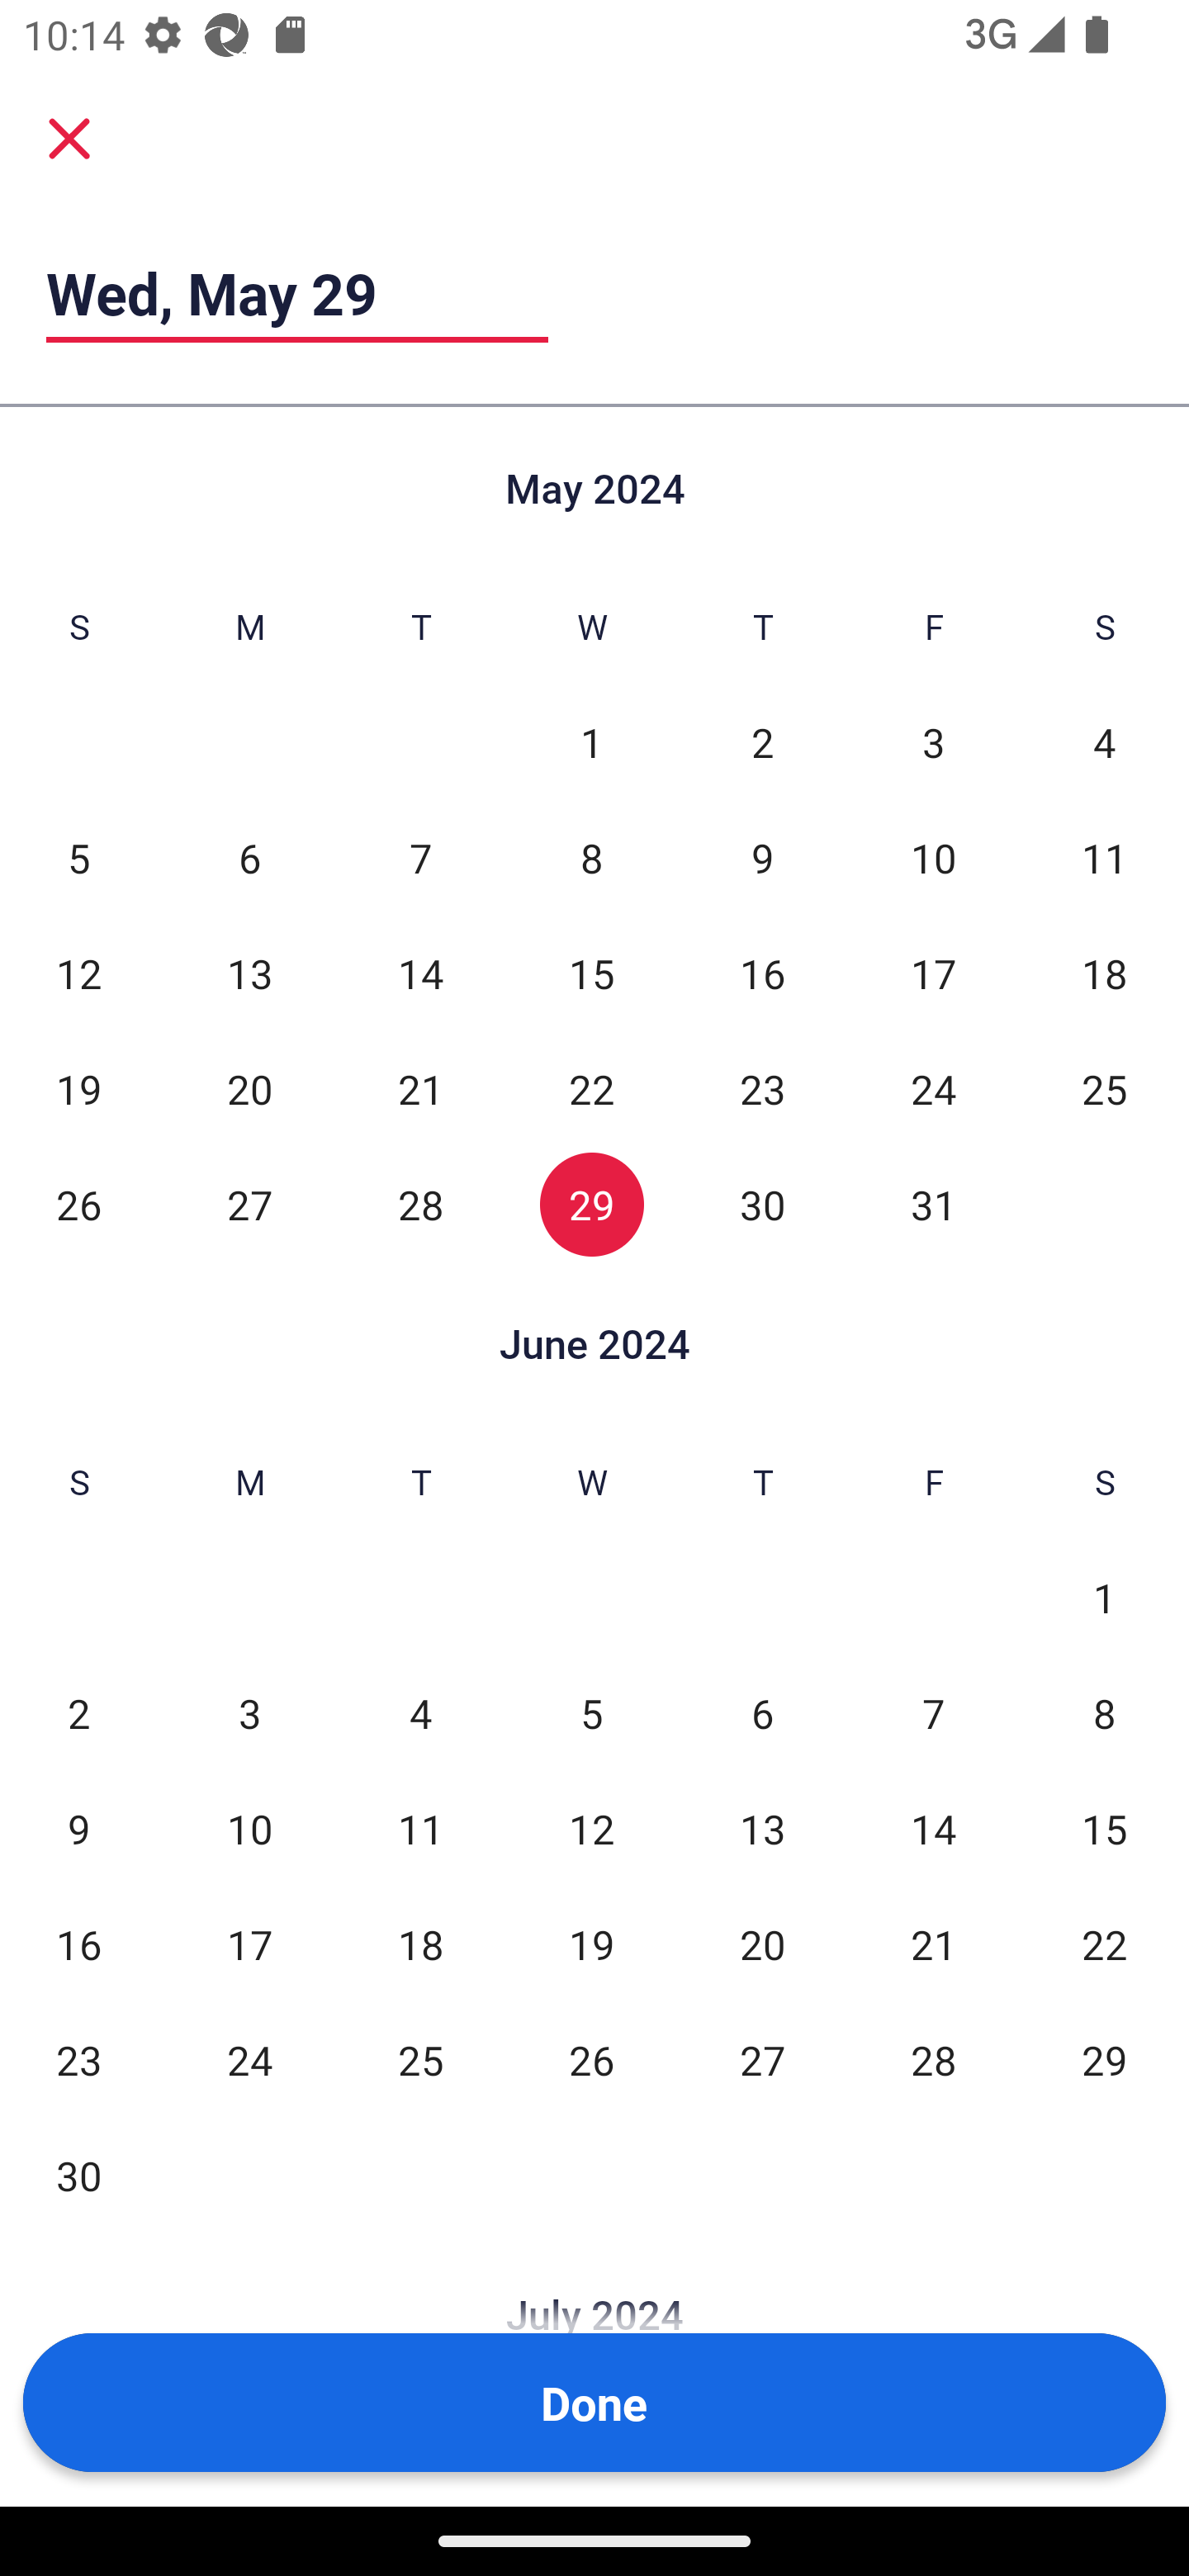  Describe the element at coordinates (421, 1828) in the screenshot. I see `11 Tue, Jun 11, Not Selected` at that location.